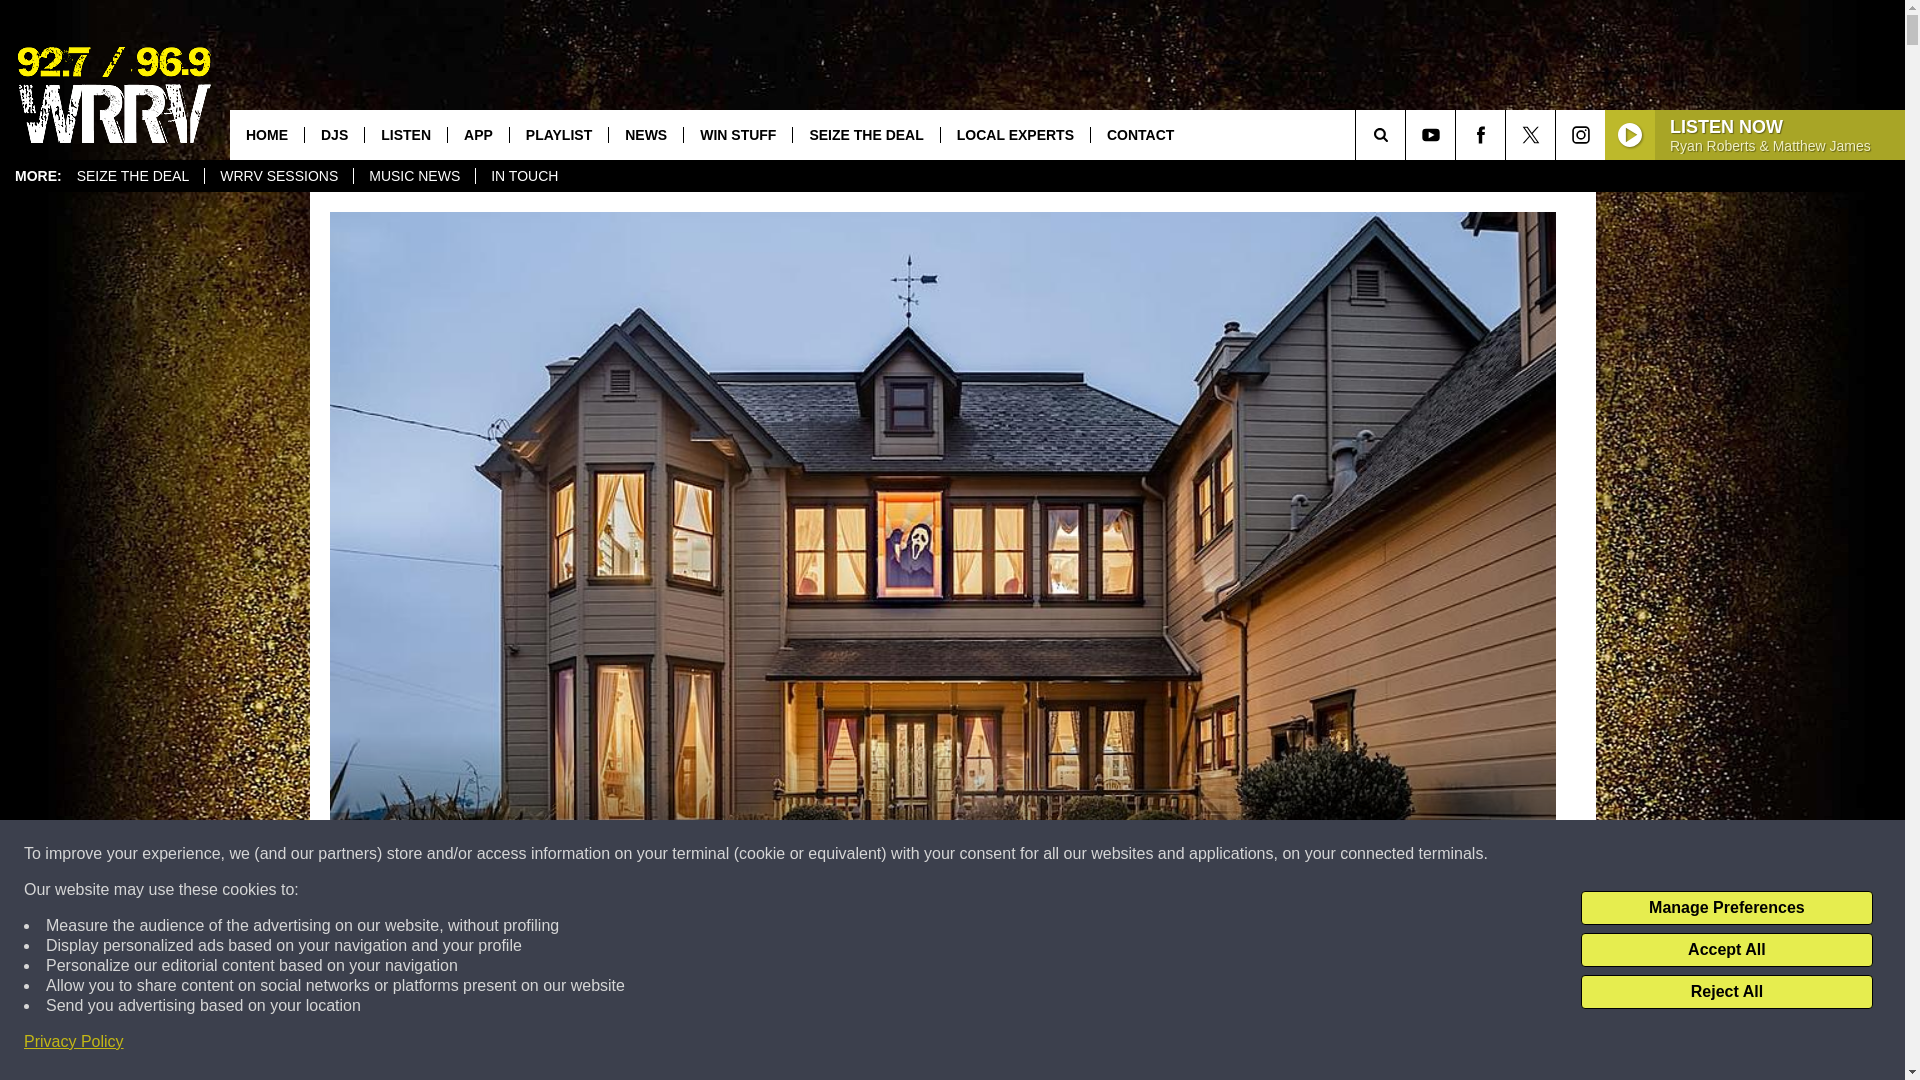 The image size is (1920, 1080). What do you see at coordinates (414, 176) in the screenshot?
I see `MUSIC NEWS` at bounding box center [414, 176].